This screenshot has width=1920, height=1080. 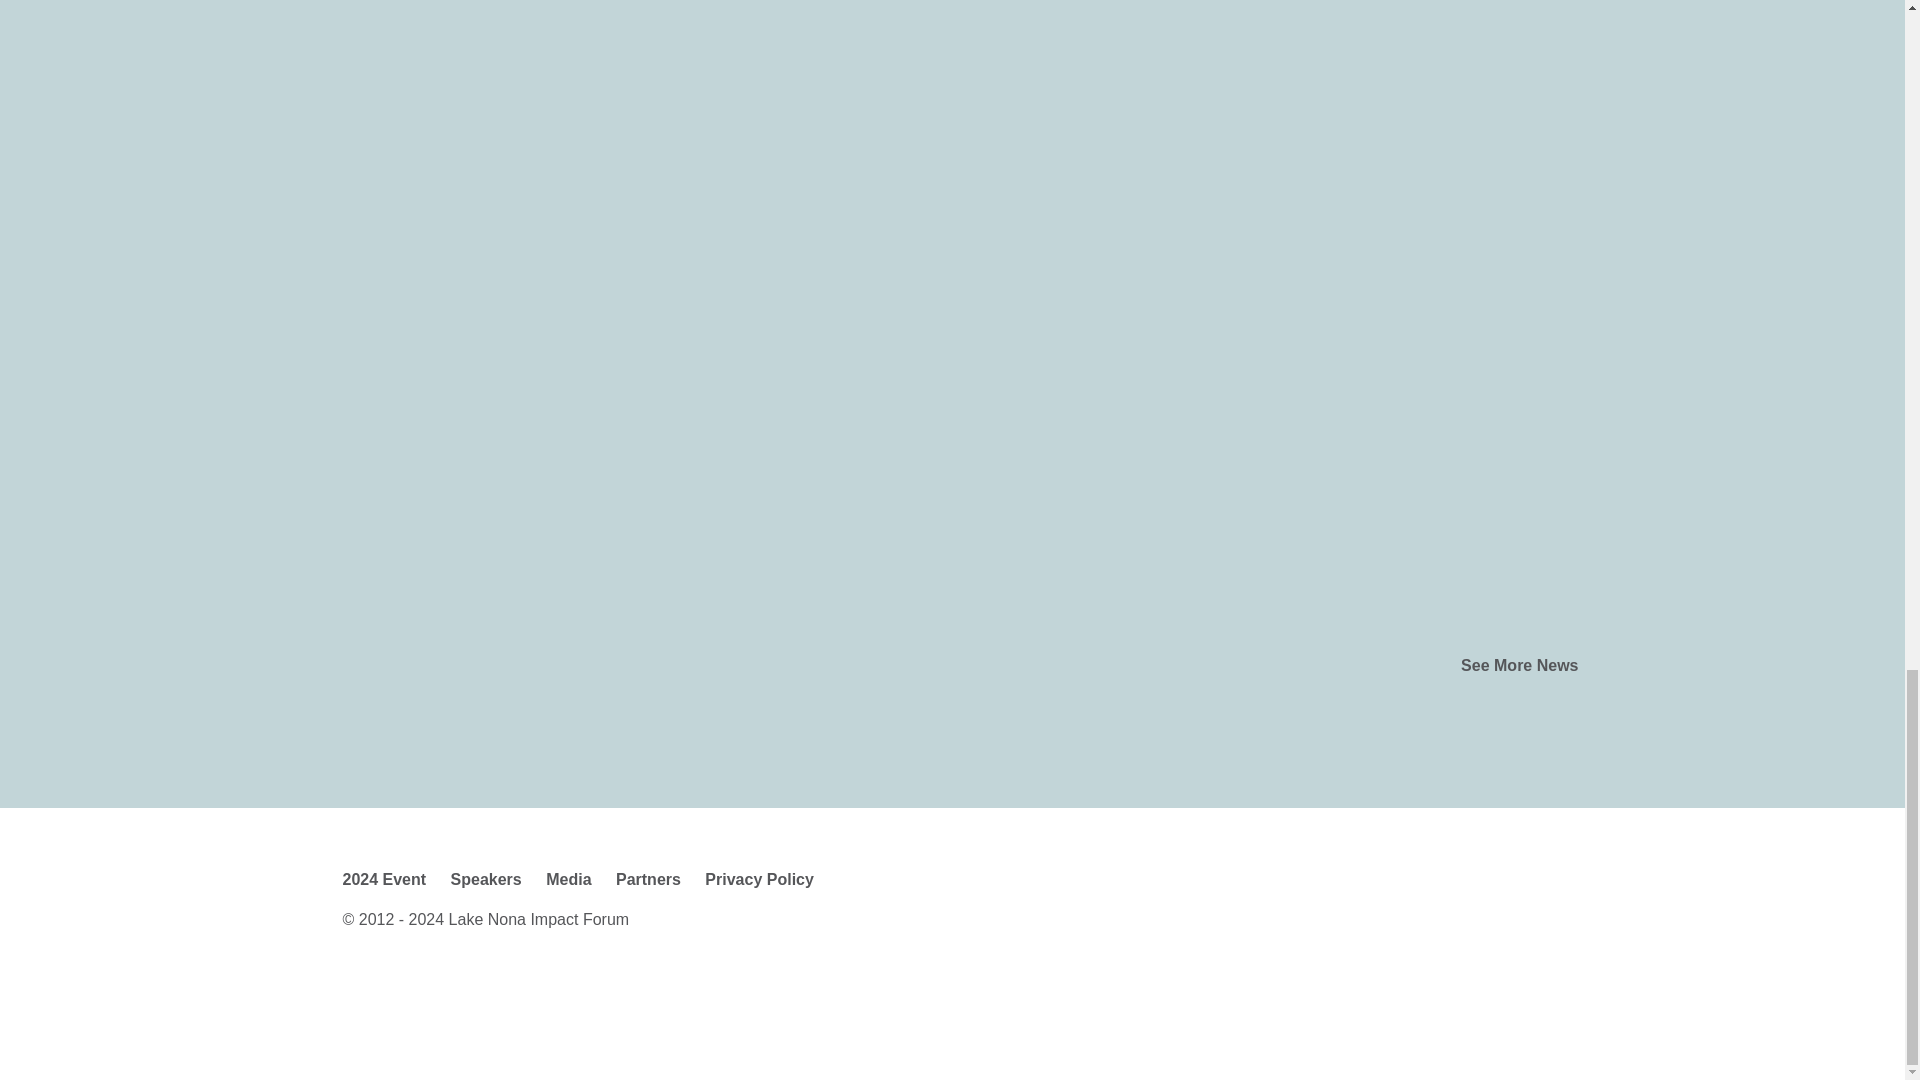 I want to click on 2024 Event, so click(x=384, y=878).